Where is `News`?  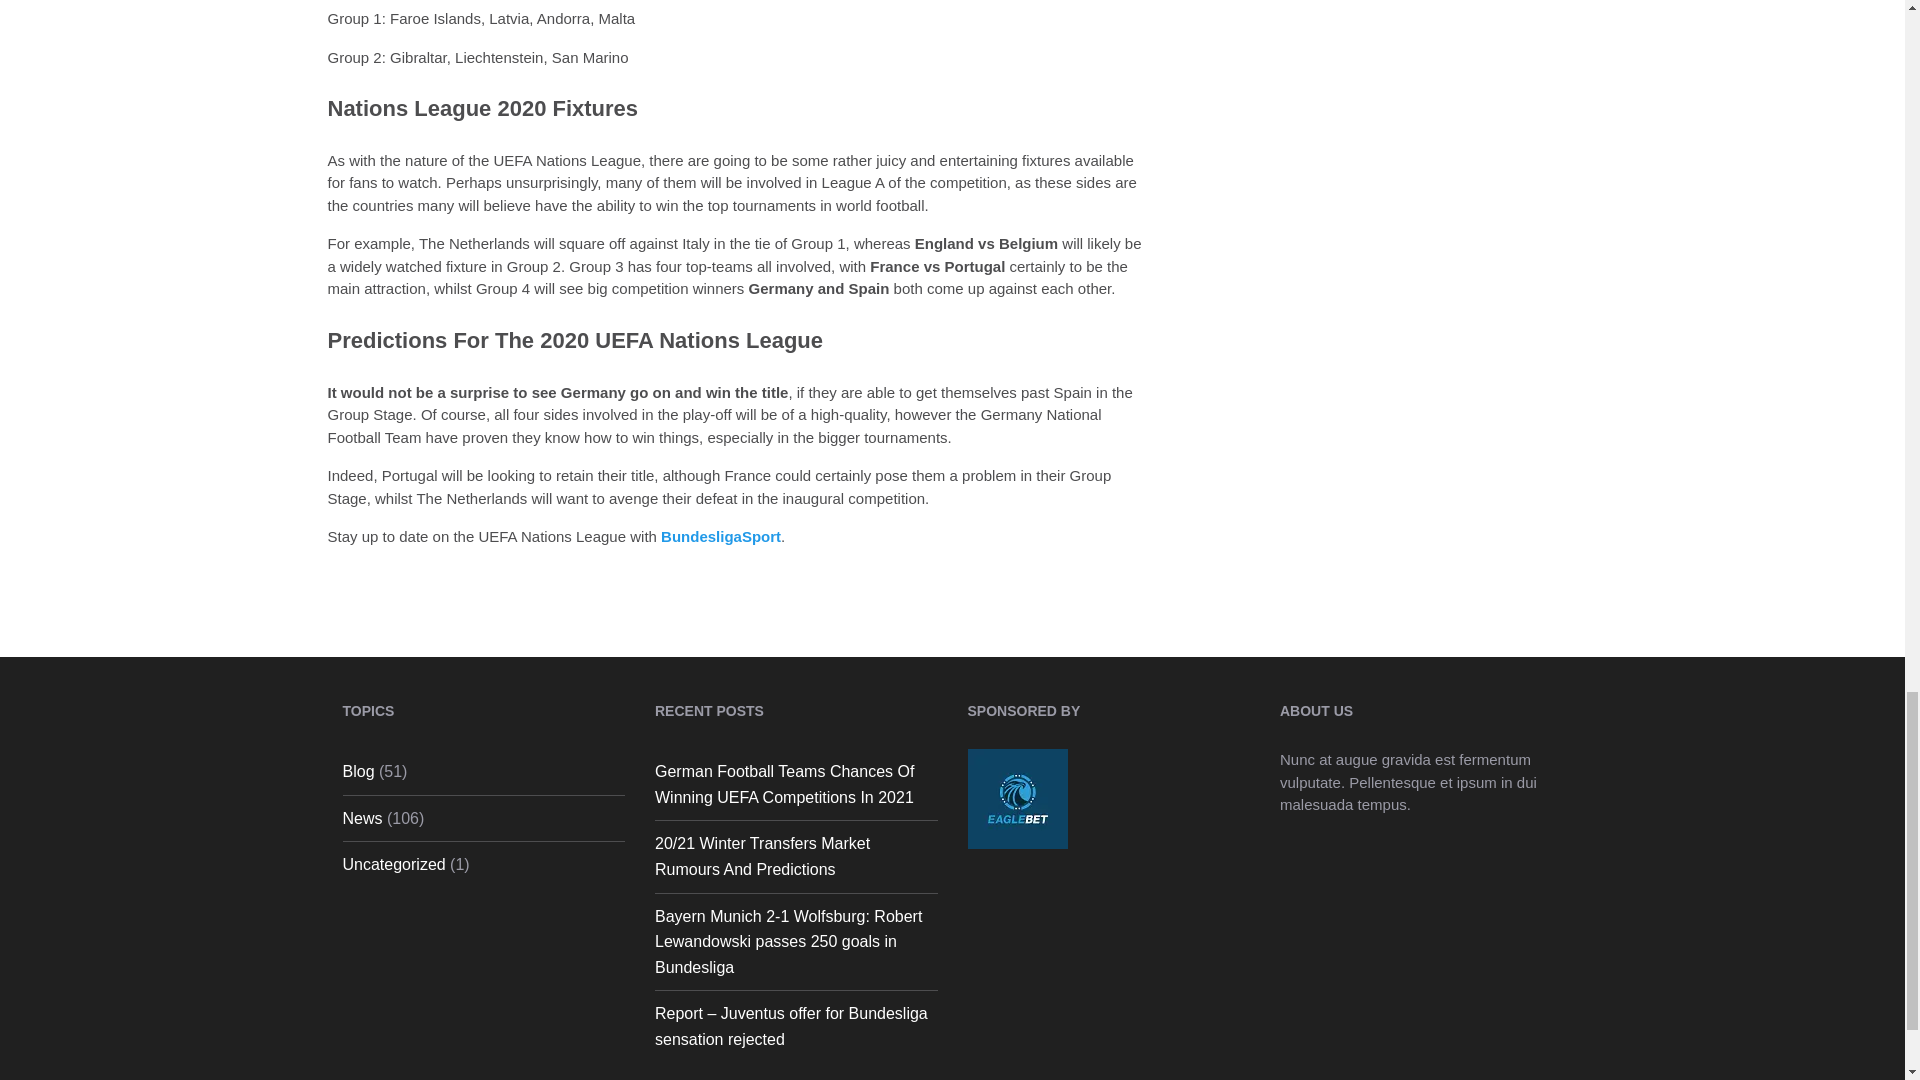
News is located at coordinates (362, 818).